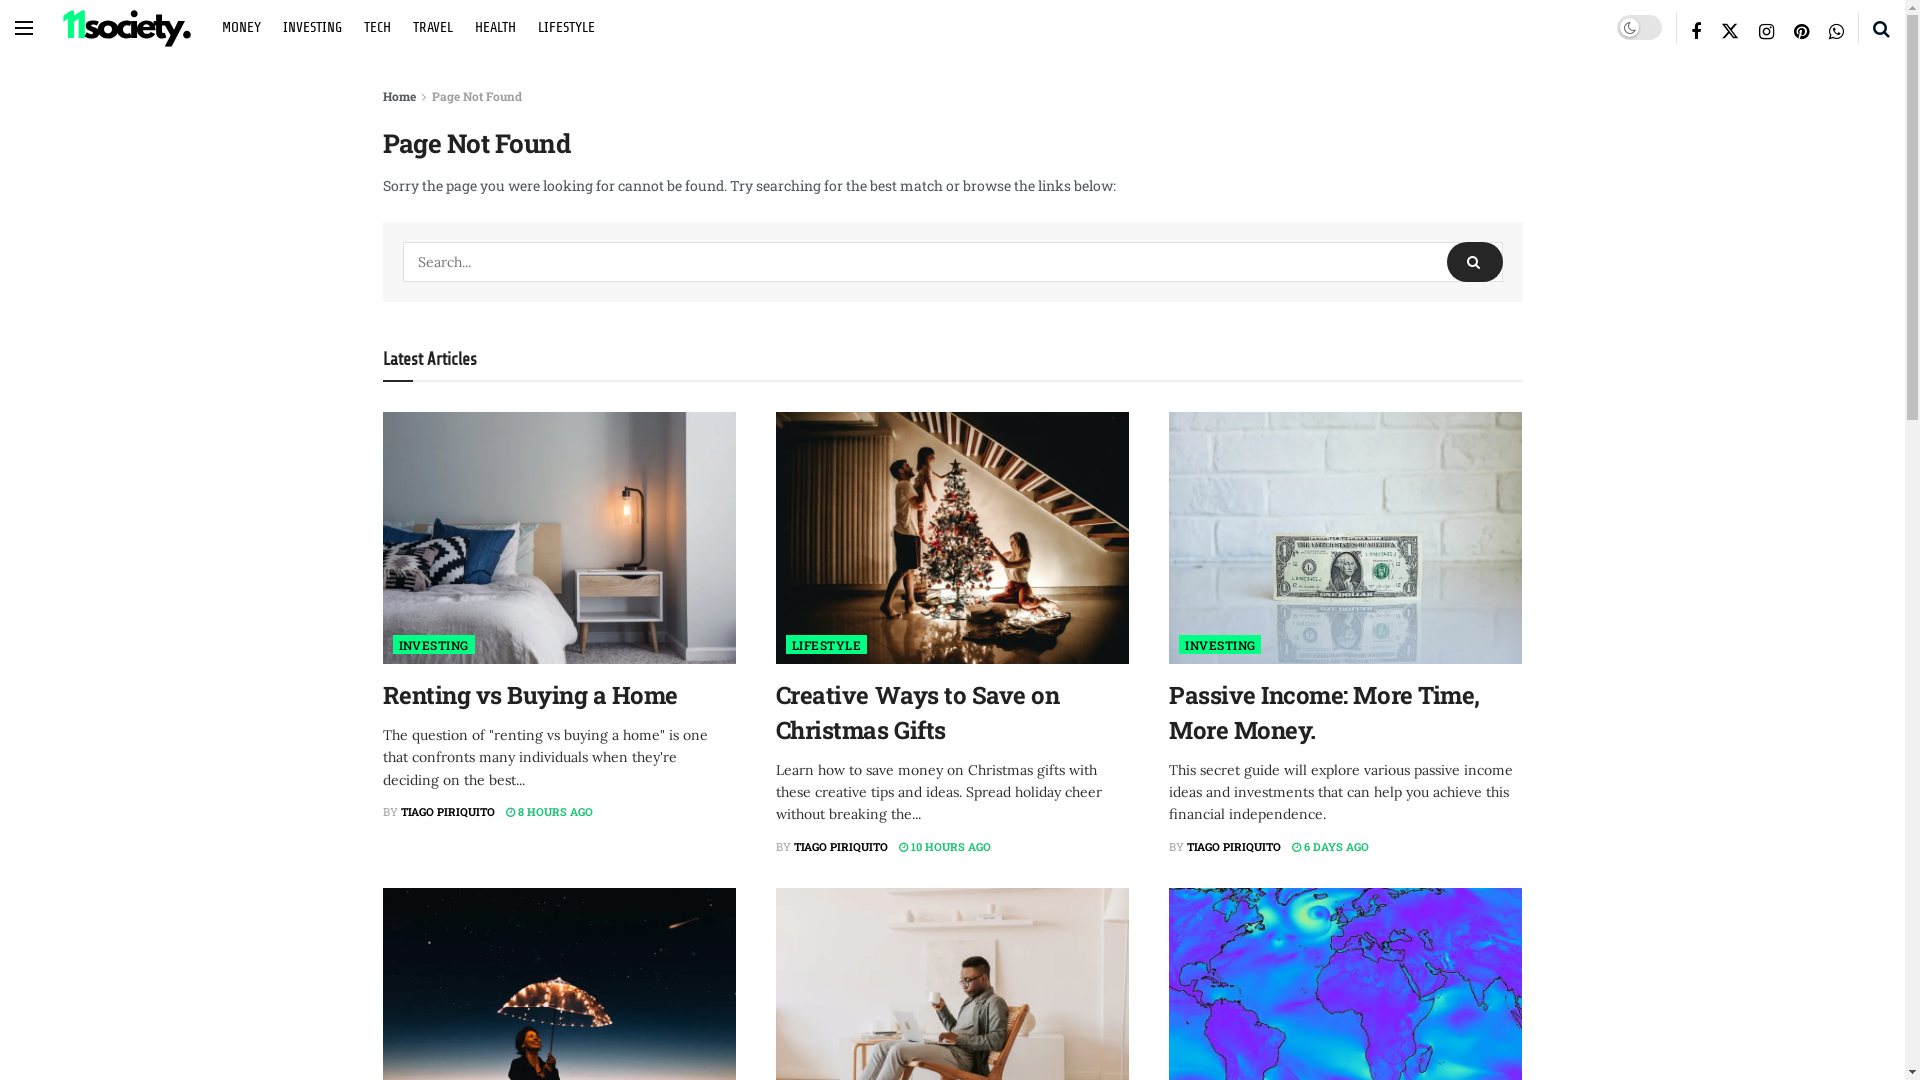 The height and width of the screenshot is (1080, 1920). Describe the element at coordinates (446, 812) in the screenshot. I see `TIAGO PIRIQUITO` at that location.